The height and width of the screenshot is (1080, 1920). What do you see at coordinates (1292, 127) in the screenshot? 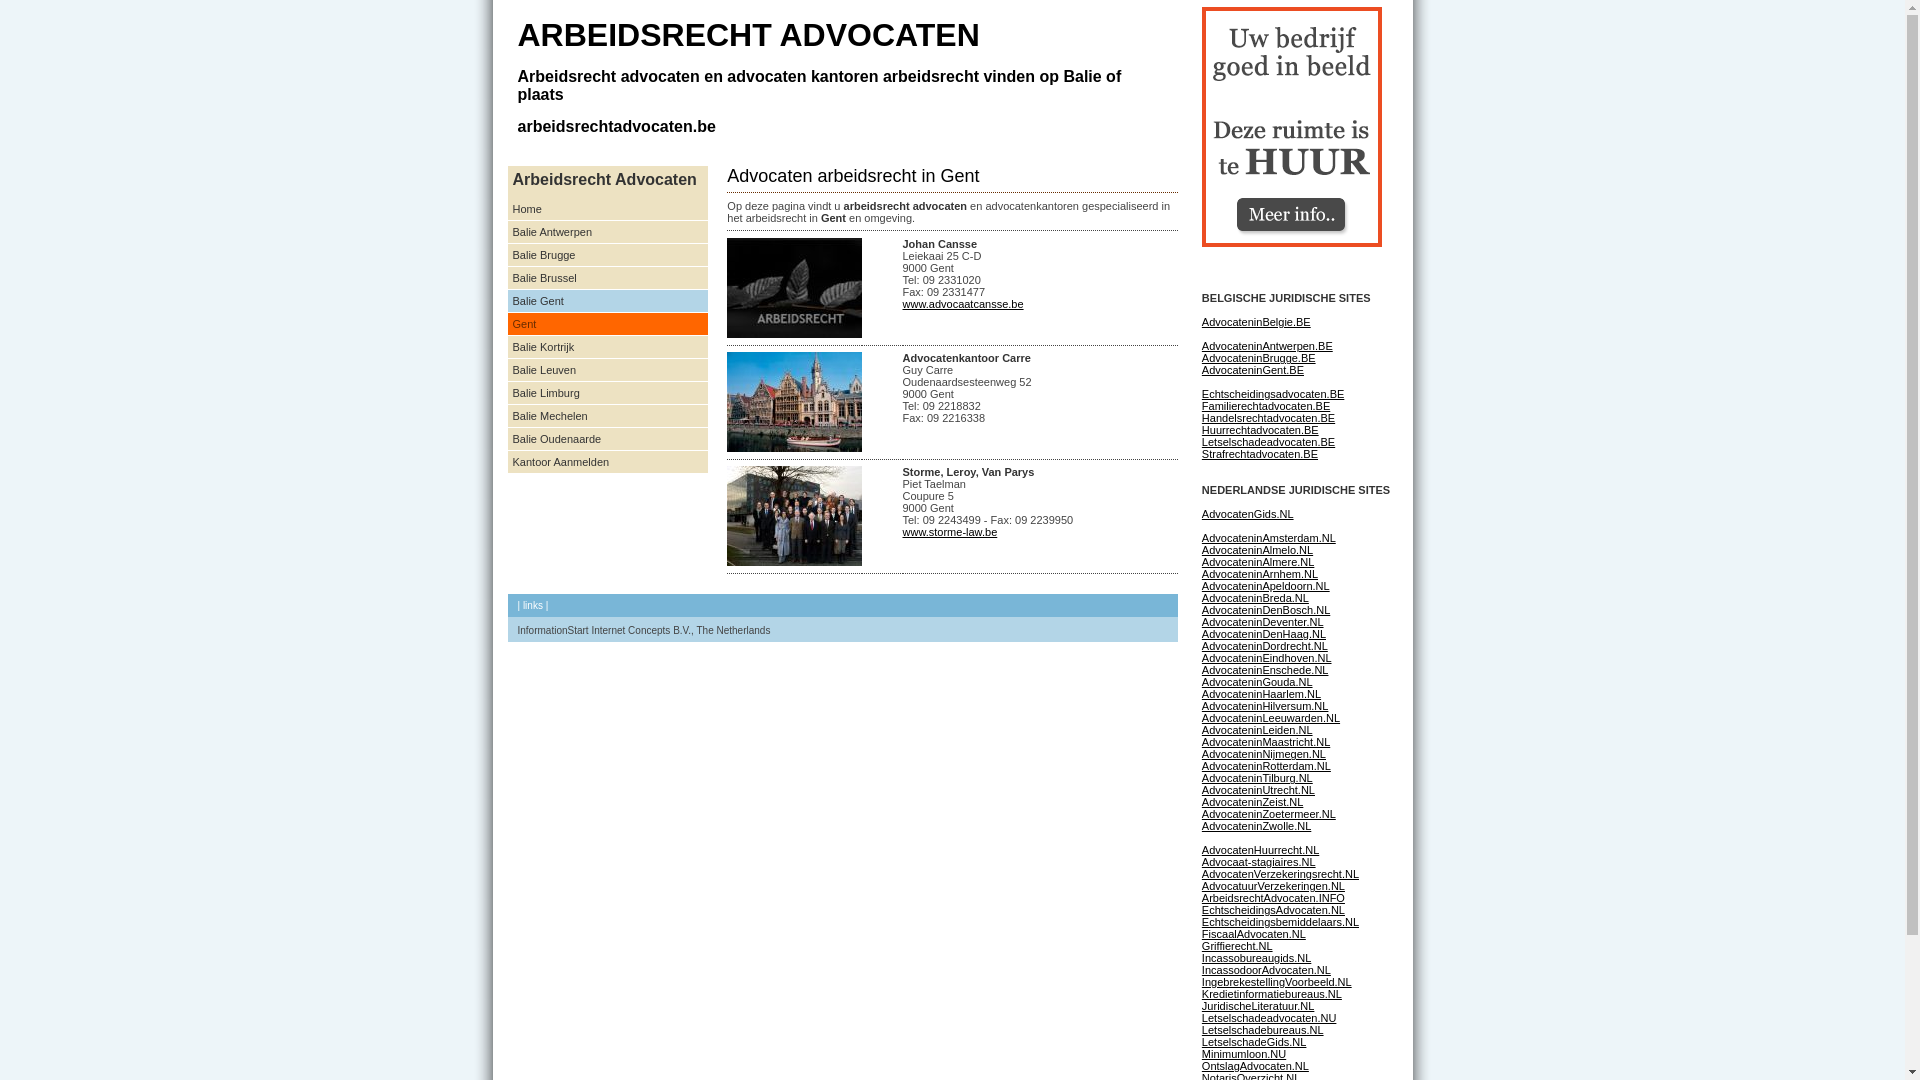
I see `Adverteren` at bounding box center [1292, 127].